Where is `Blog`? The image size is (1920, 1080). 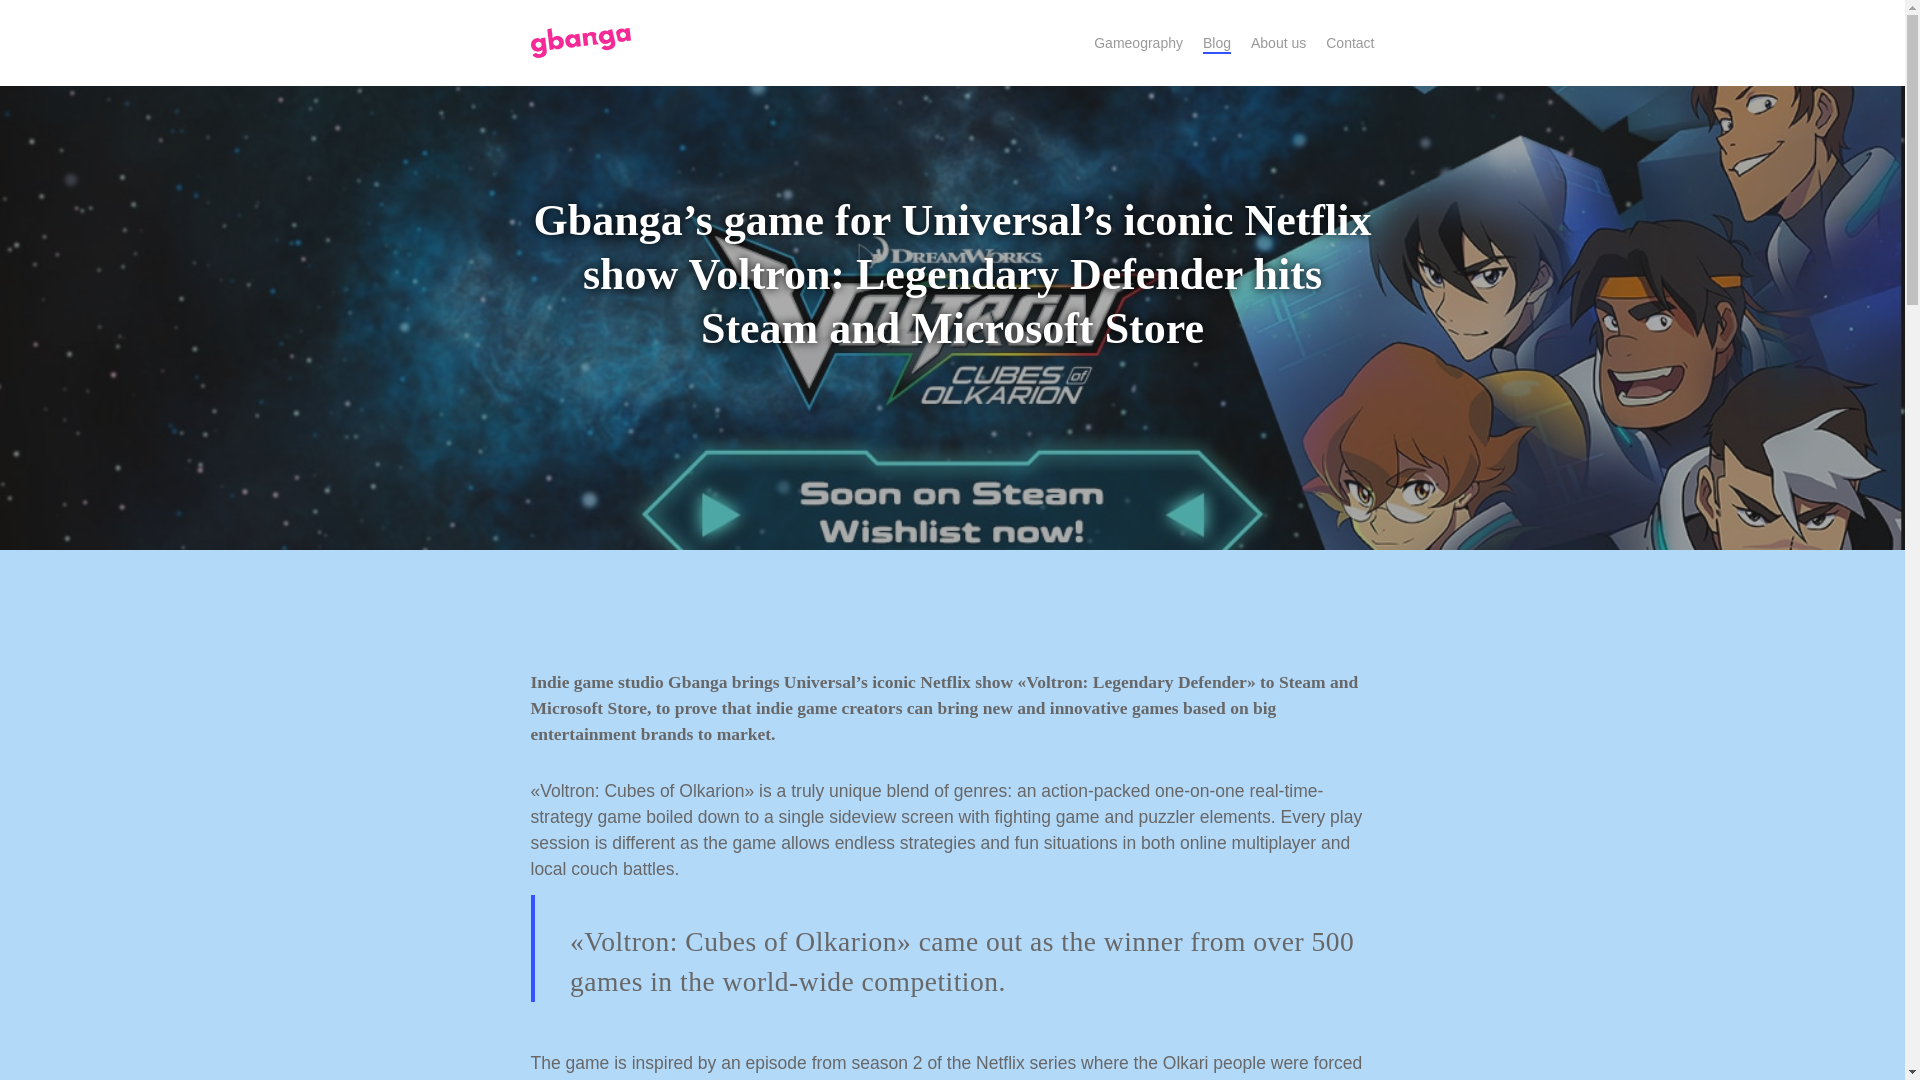
Blog is located at coordinates (1216, 42).